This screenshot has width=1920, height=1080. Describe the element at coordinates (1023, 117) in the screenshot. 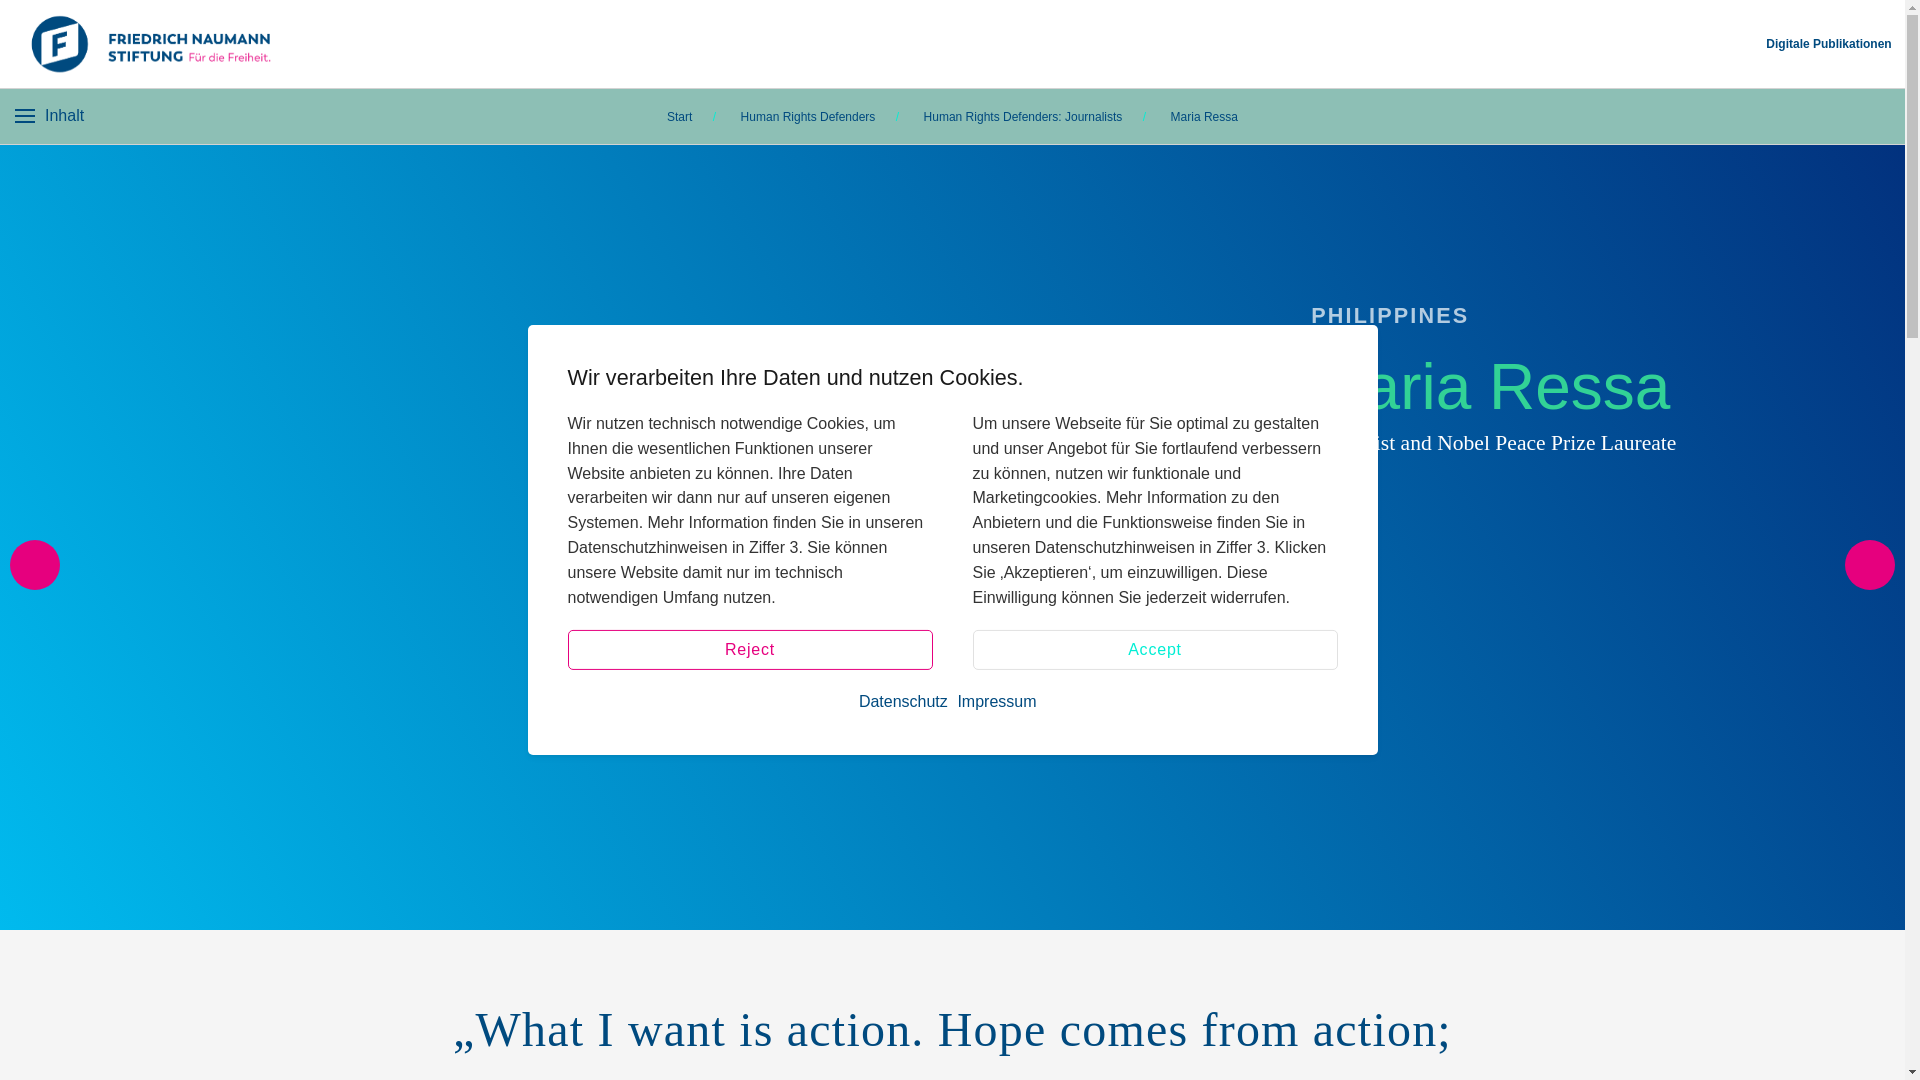

I see `Human Rights Defenders: Journalists` at that location.